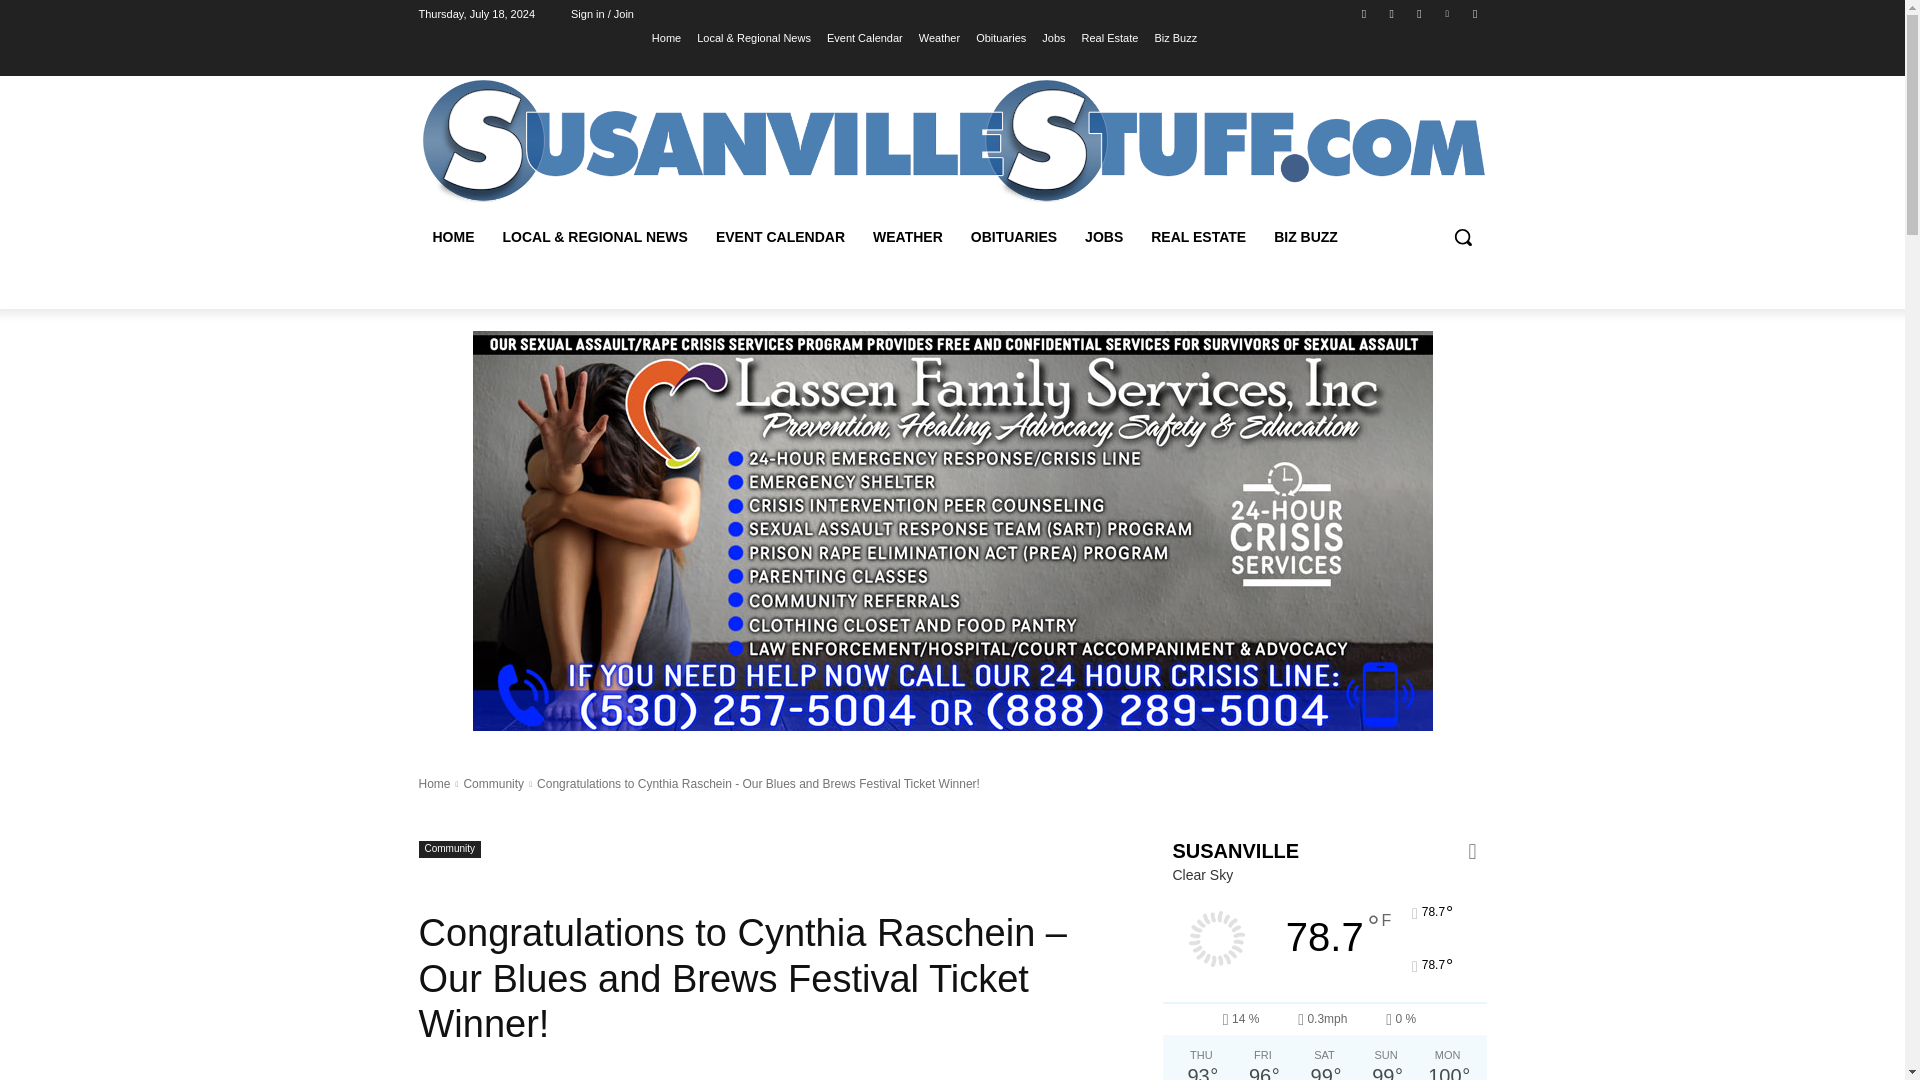 This screenshot has width=1920, height=1080. I want to click on OBITUARIES, so click(1014, 236).